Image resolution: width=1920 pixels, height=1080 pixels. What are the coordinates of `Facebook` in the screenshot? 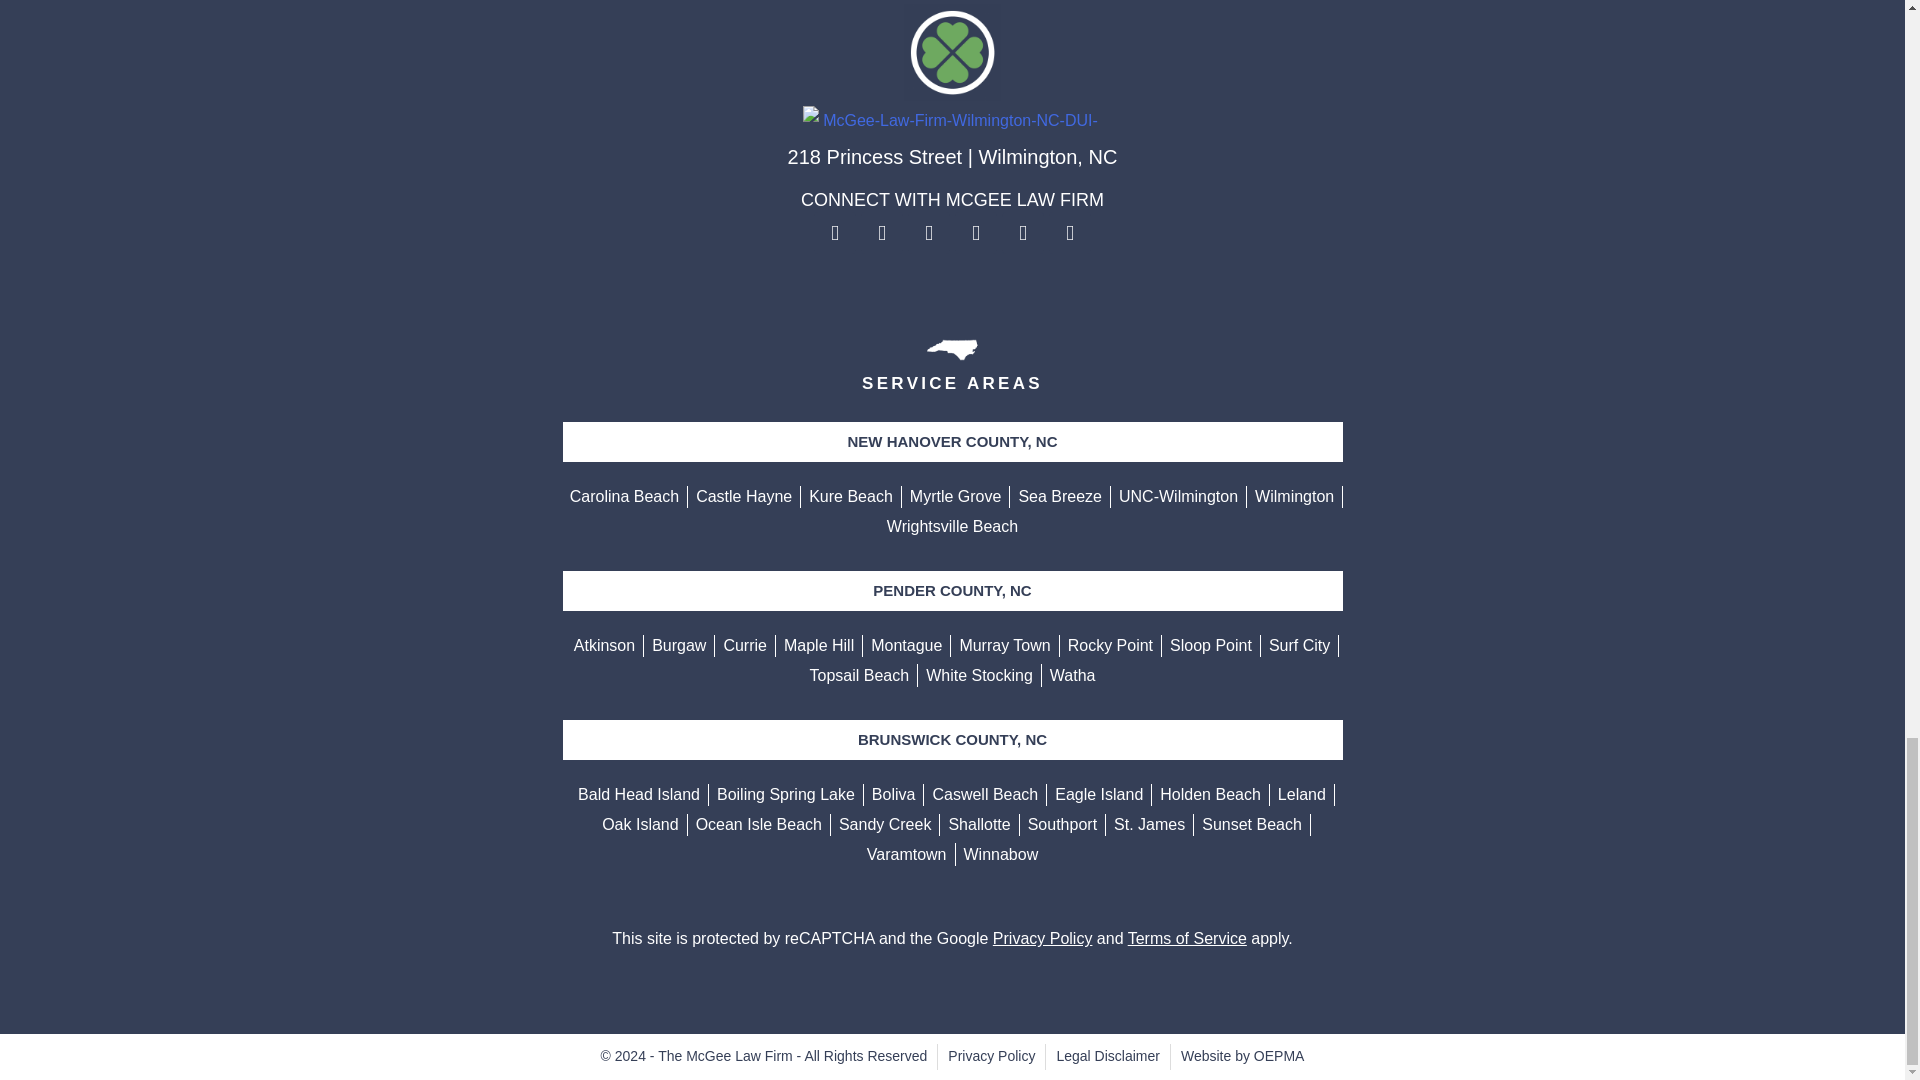 It's located at (835, 232).